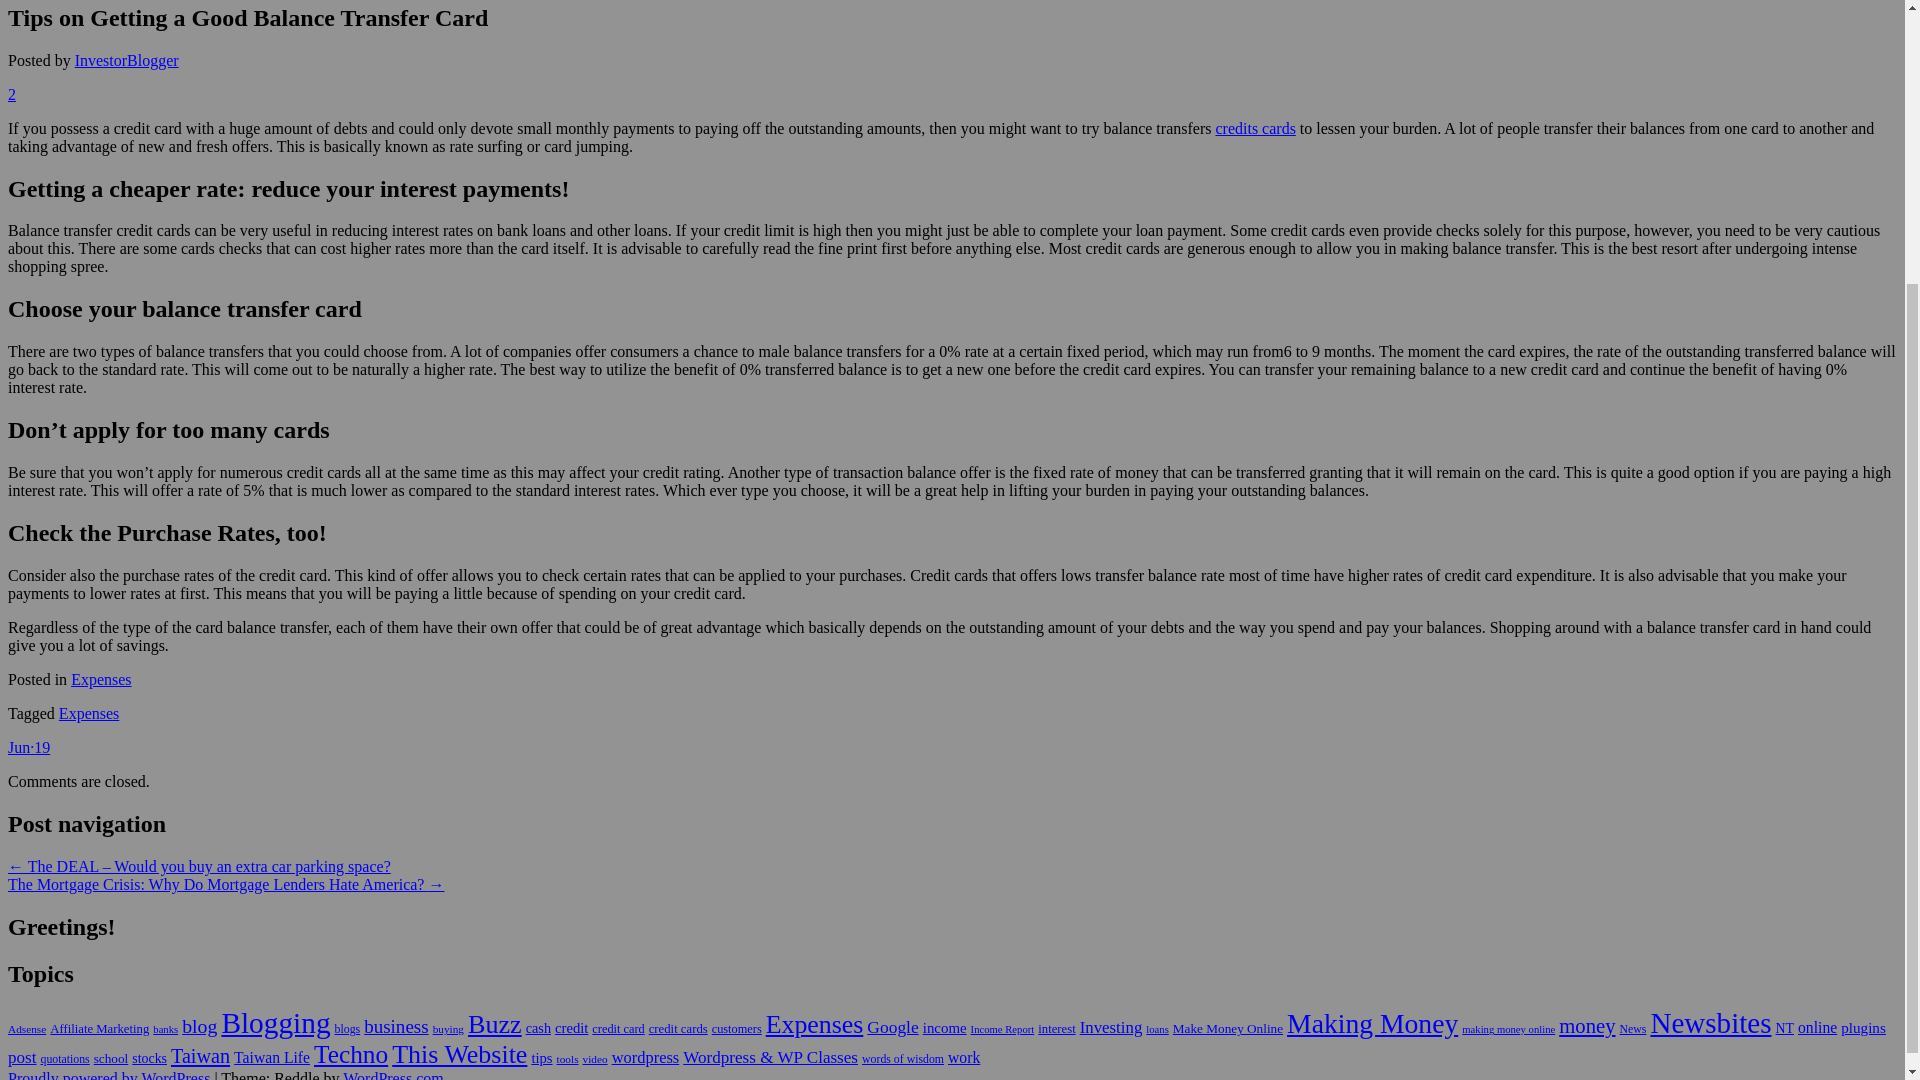 Image resolution: width=1920 pixels, height=1080 pixels. What do you see at coordinates (166, 1028) in the screenshot?
I see `banks` at bounding box center [166, 1028].